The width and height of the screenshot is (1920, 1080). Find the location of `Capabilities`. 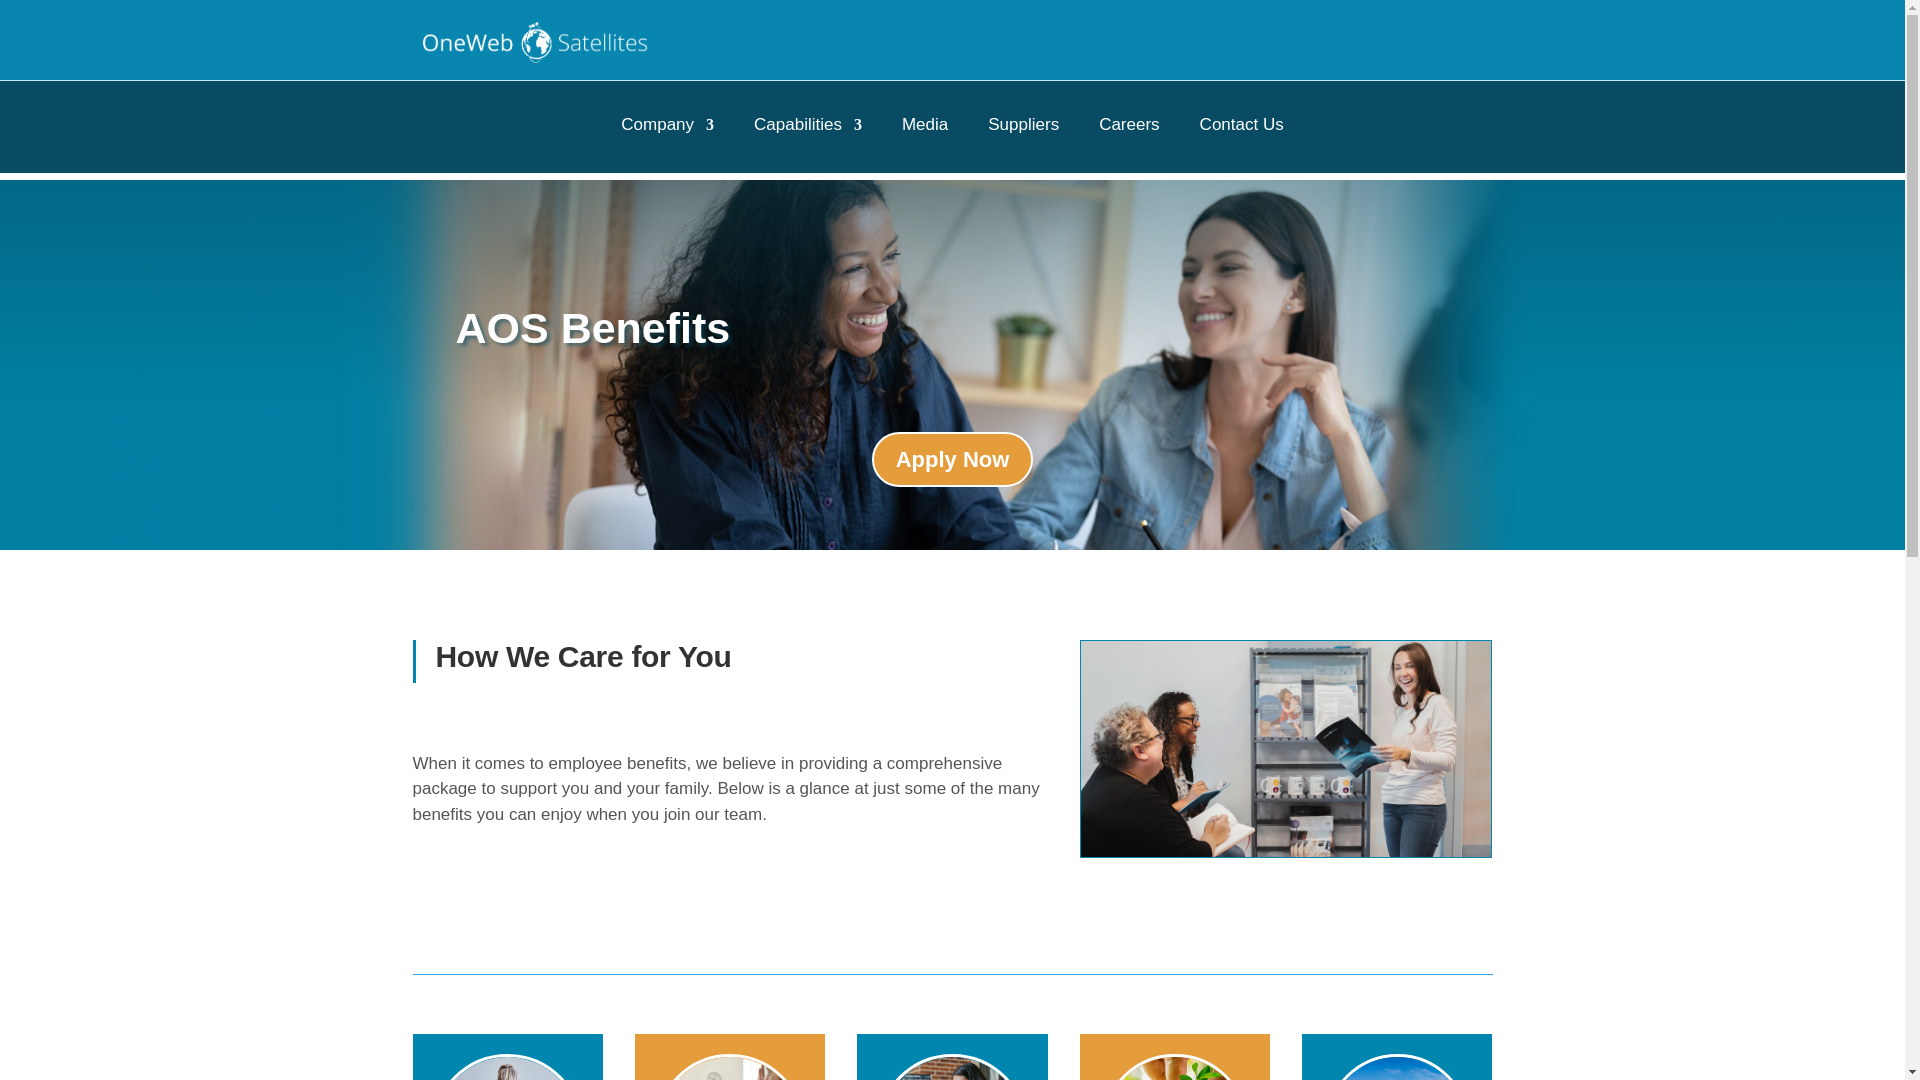

Capabilities is located at coordinates (808, 128).